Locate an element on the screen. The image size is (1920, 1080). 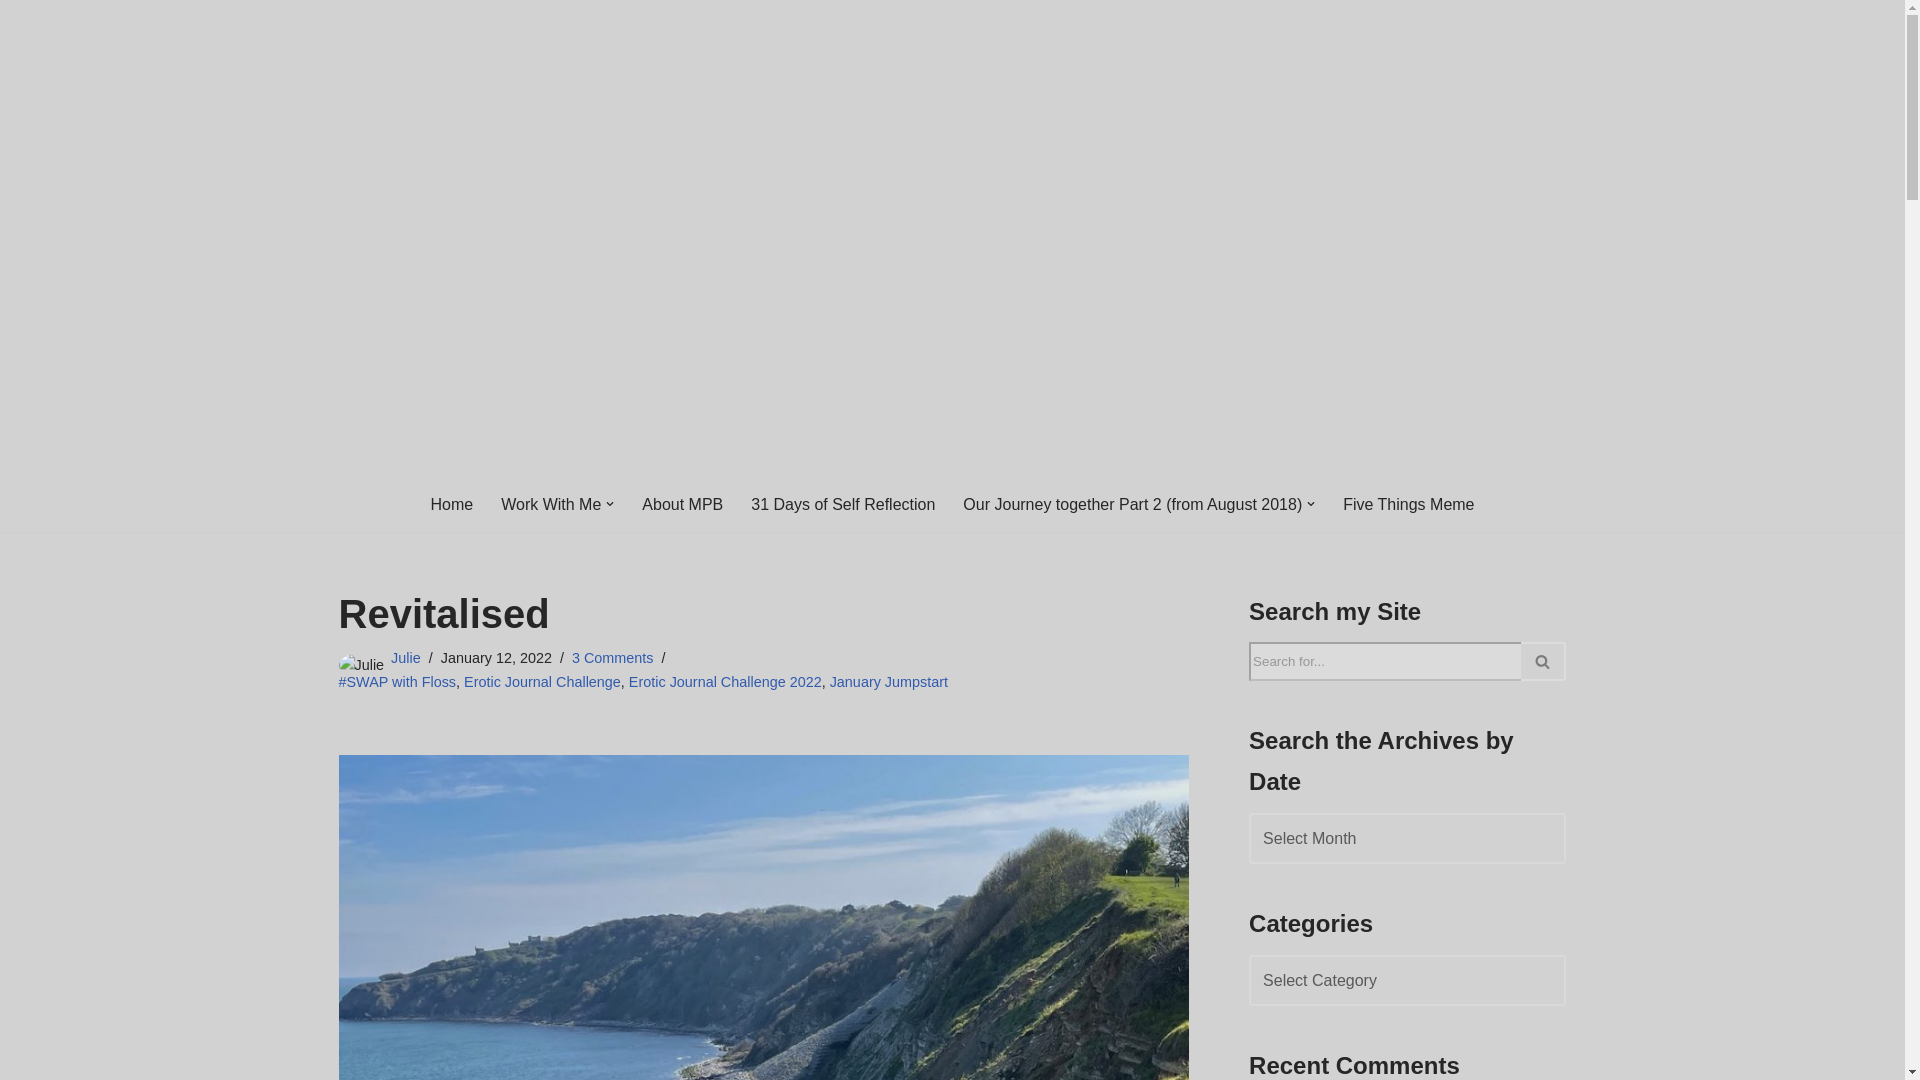
January Jumpstart is located at coordinates (888, 682).